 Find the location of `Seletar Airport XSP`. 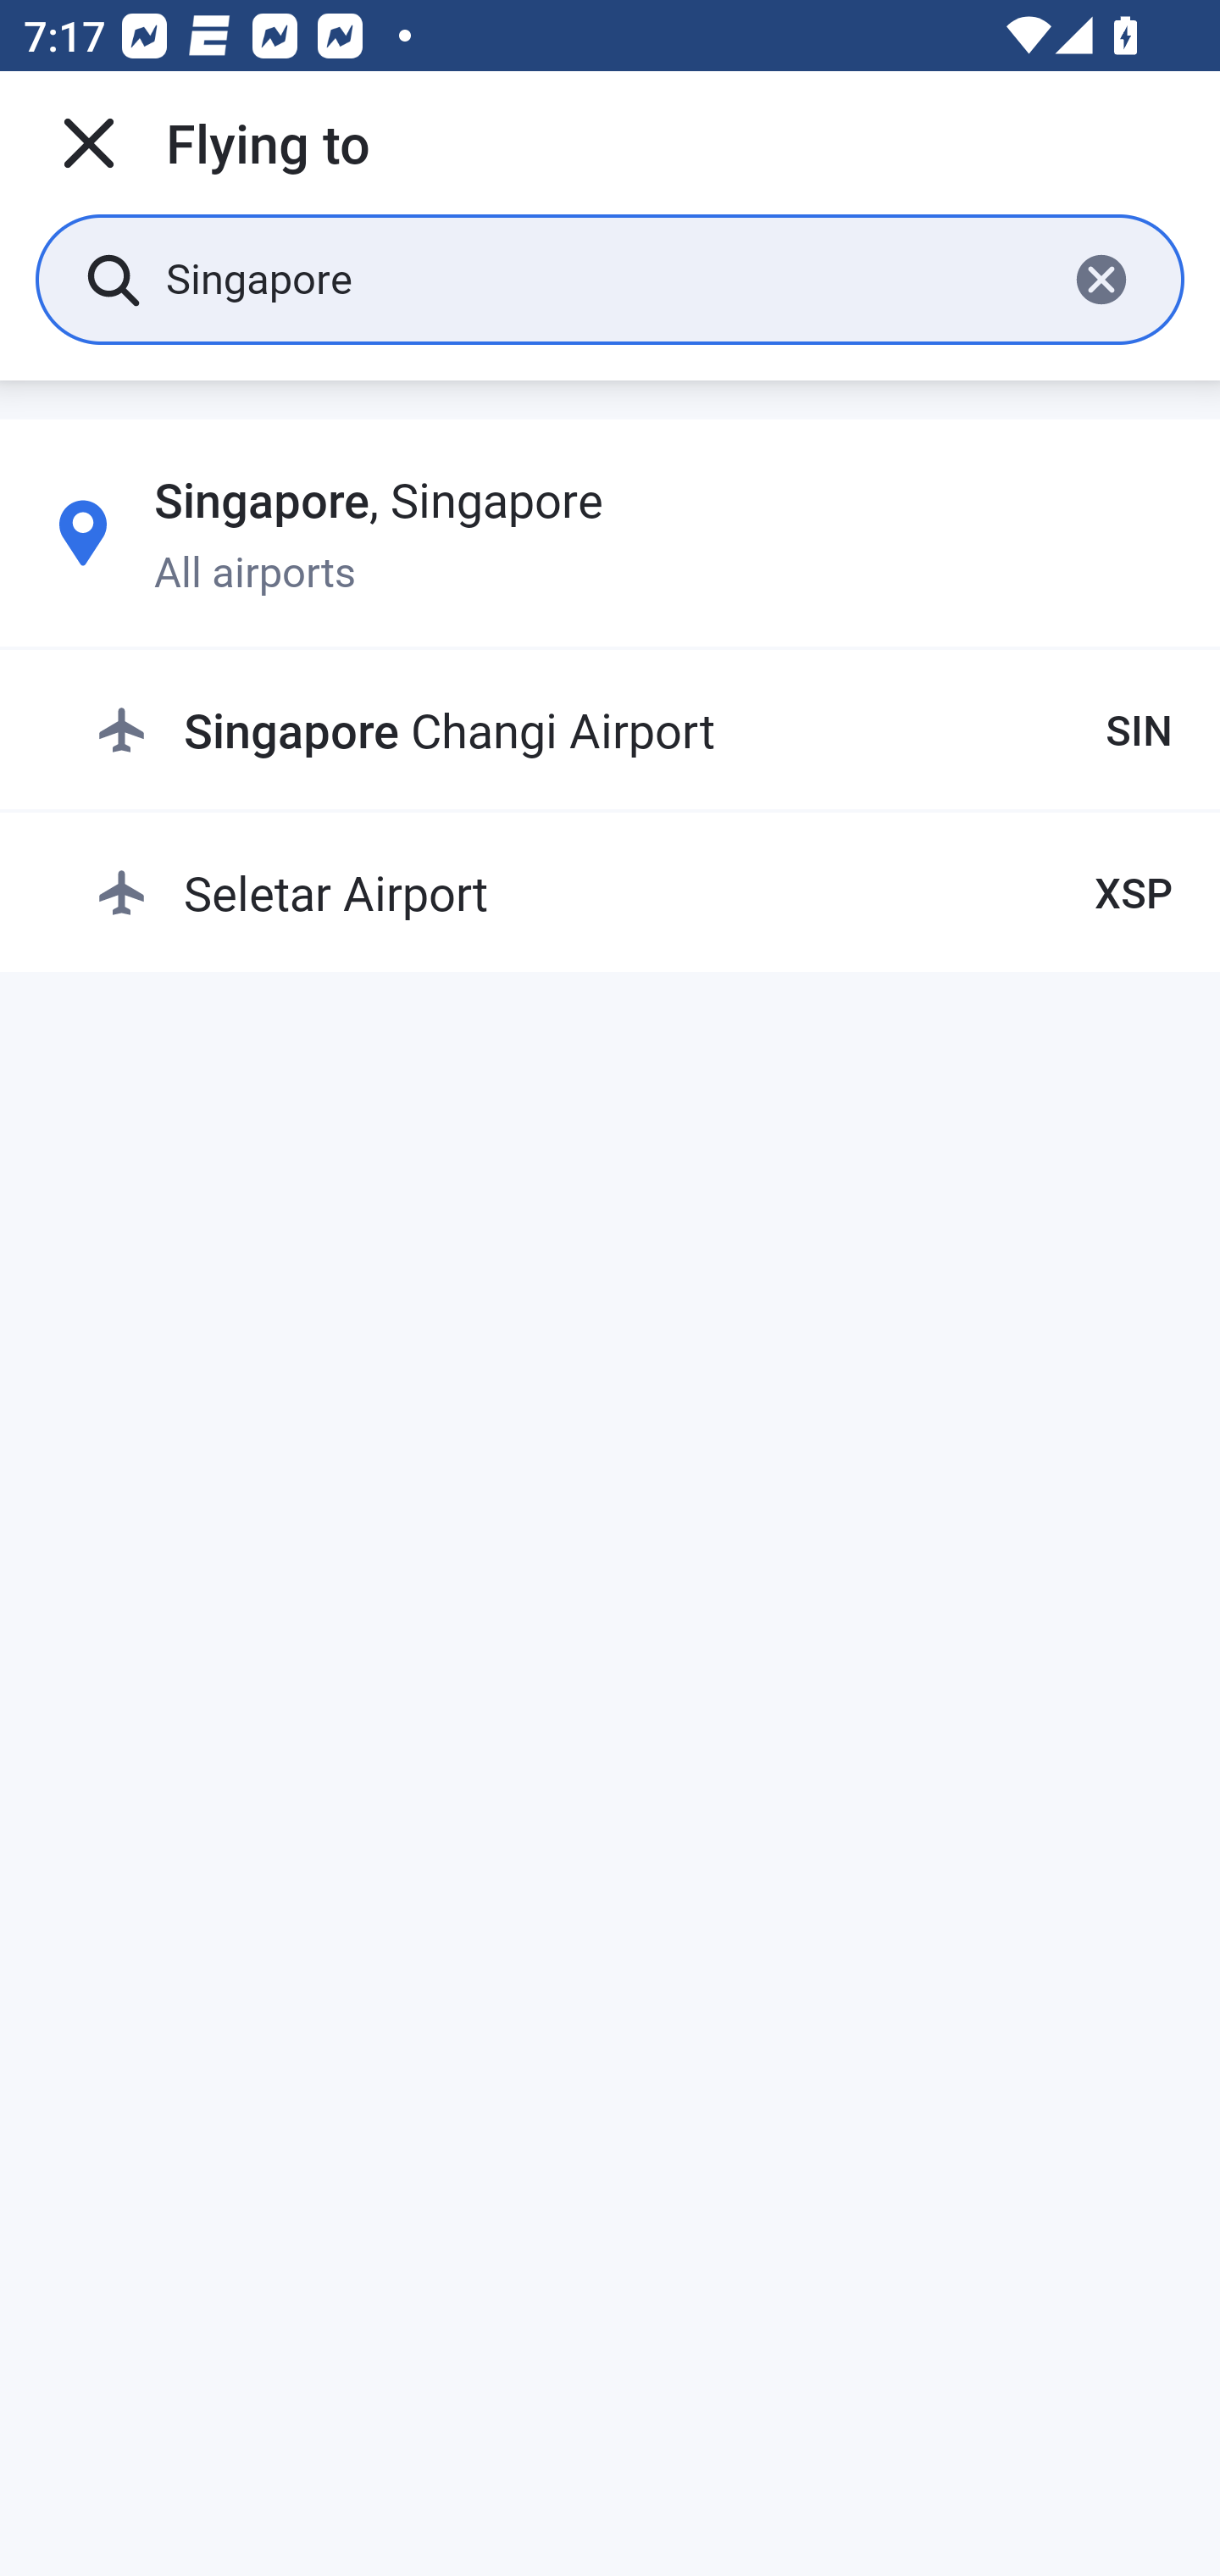

Seletar Airport XSP is located at coordinates (634, 891).